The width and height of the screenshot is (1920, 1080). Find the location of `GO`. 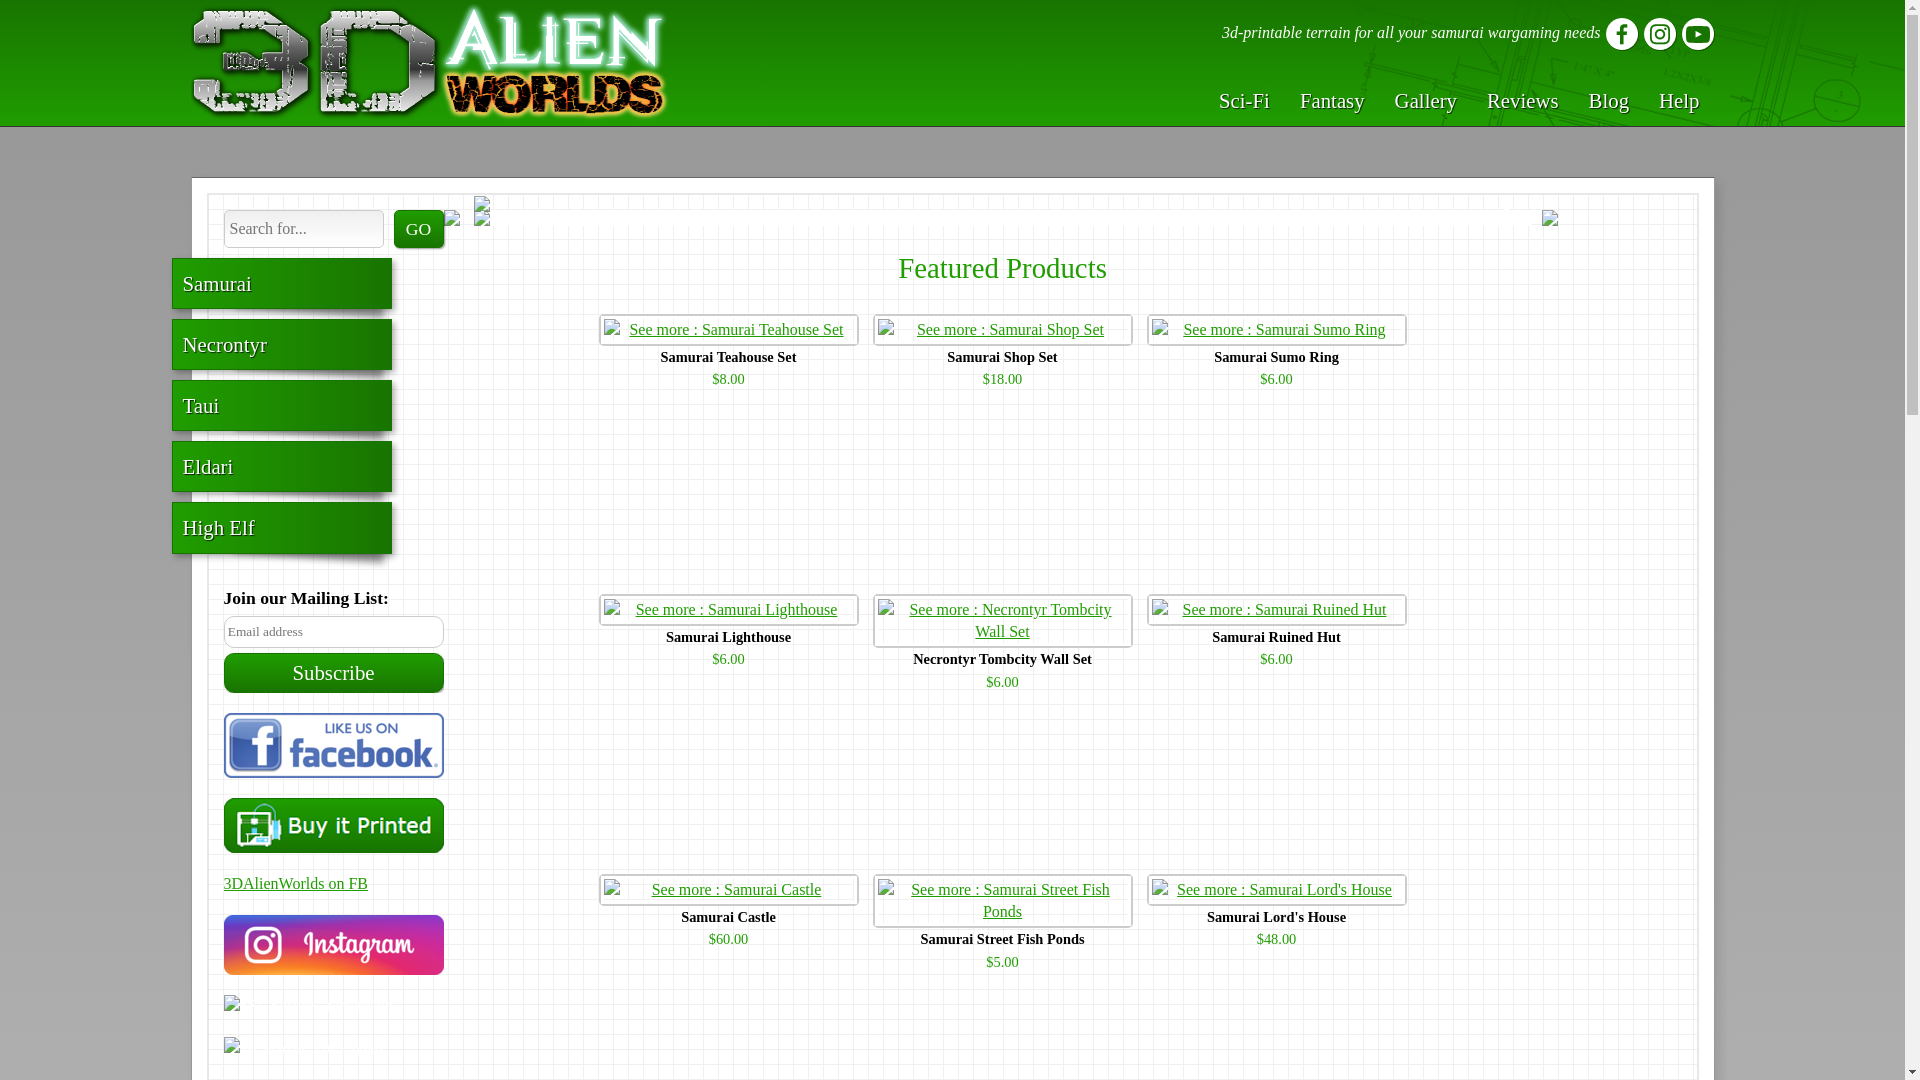

GO is located at coordinates (418, 228).